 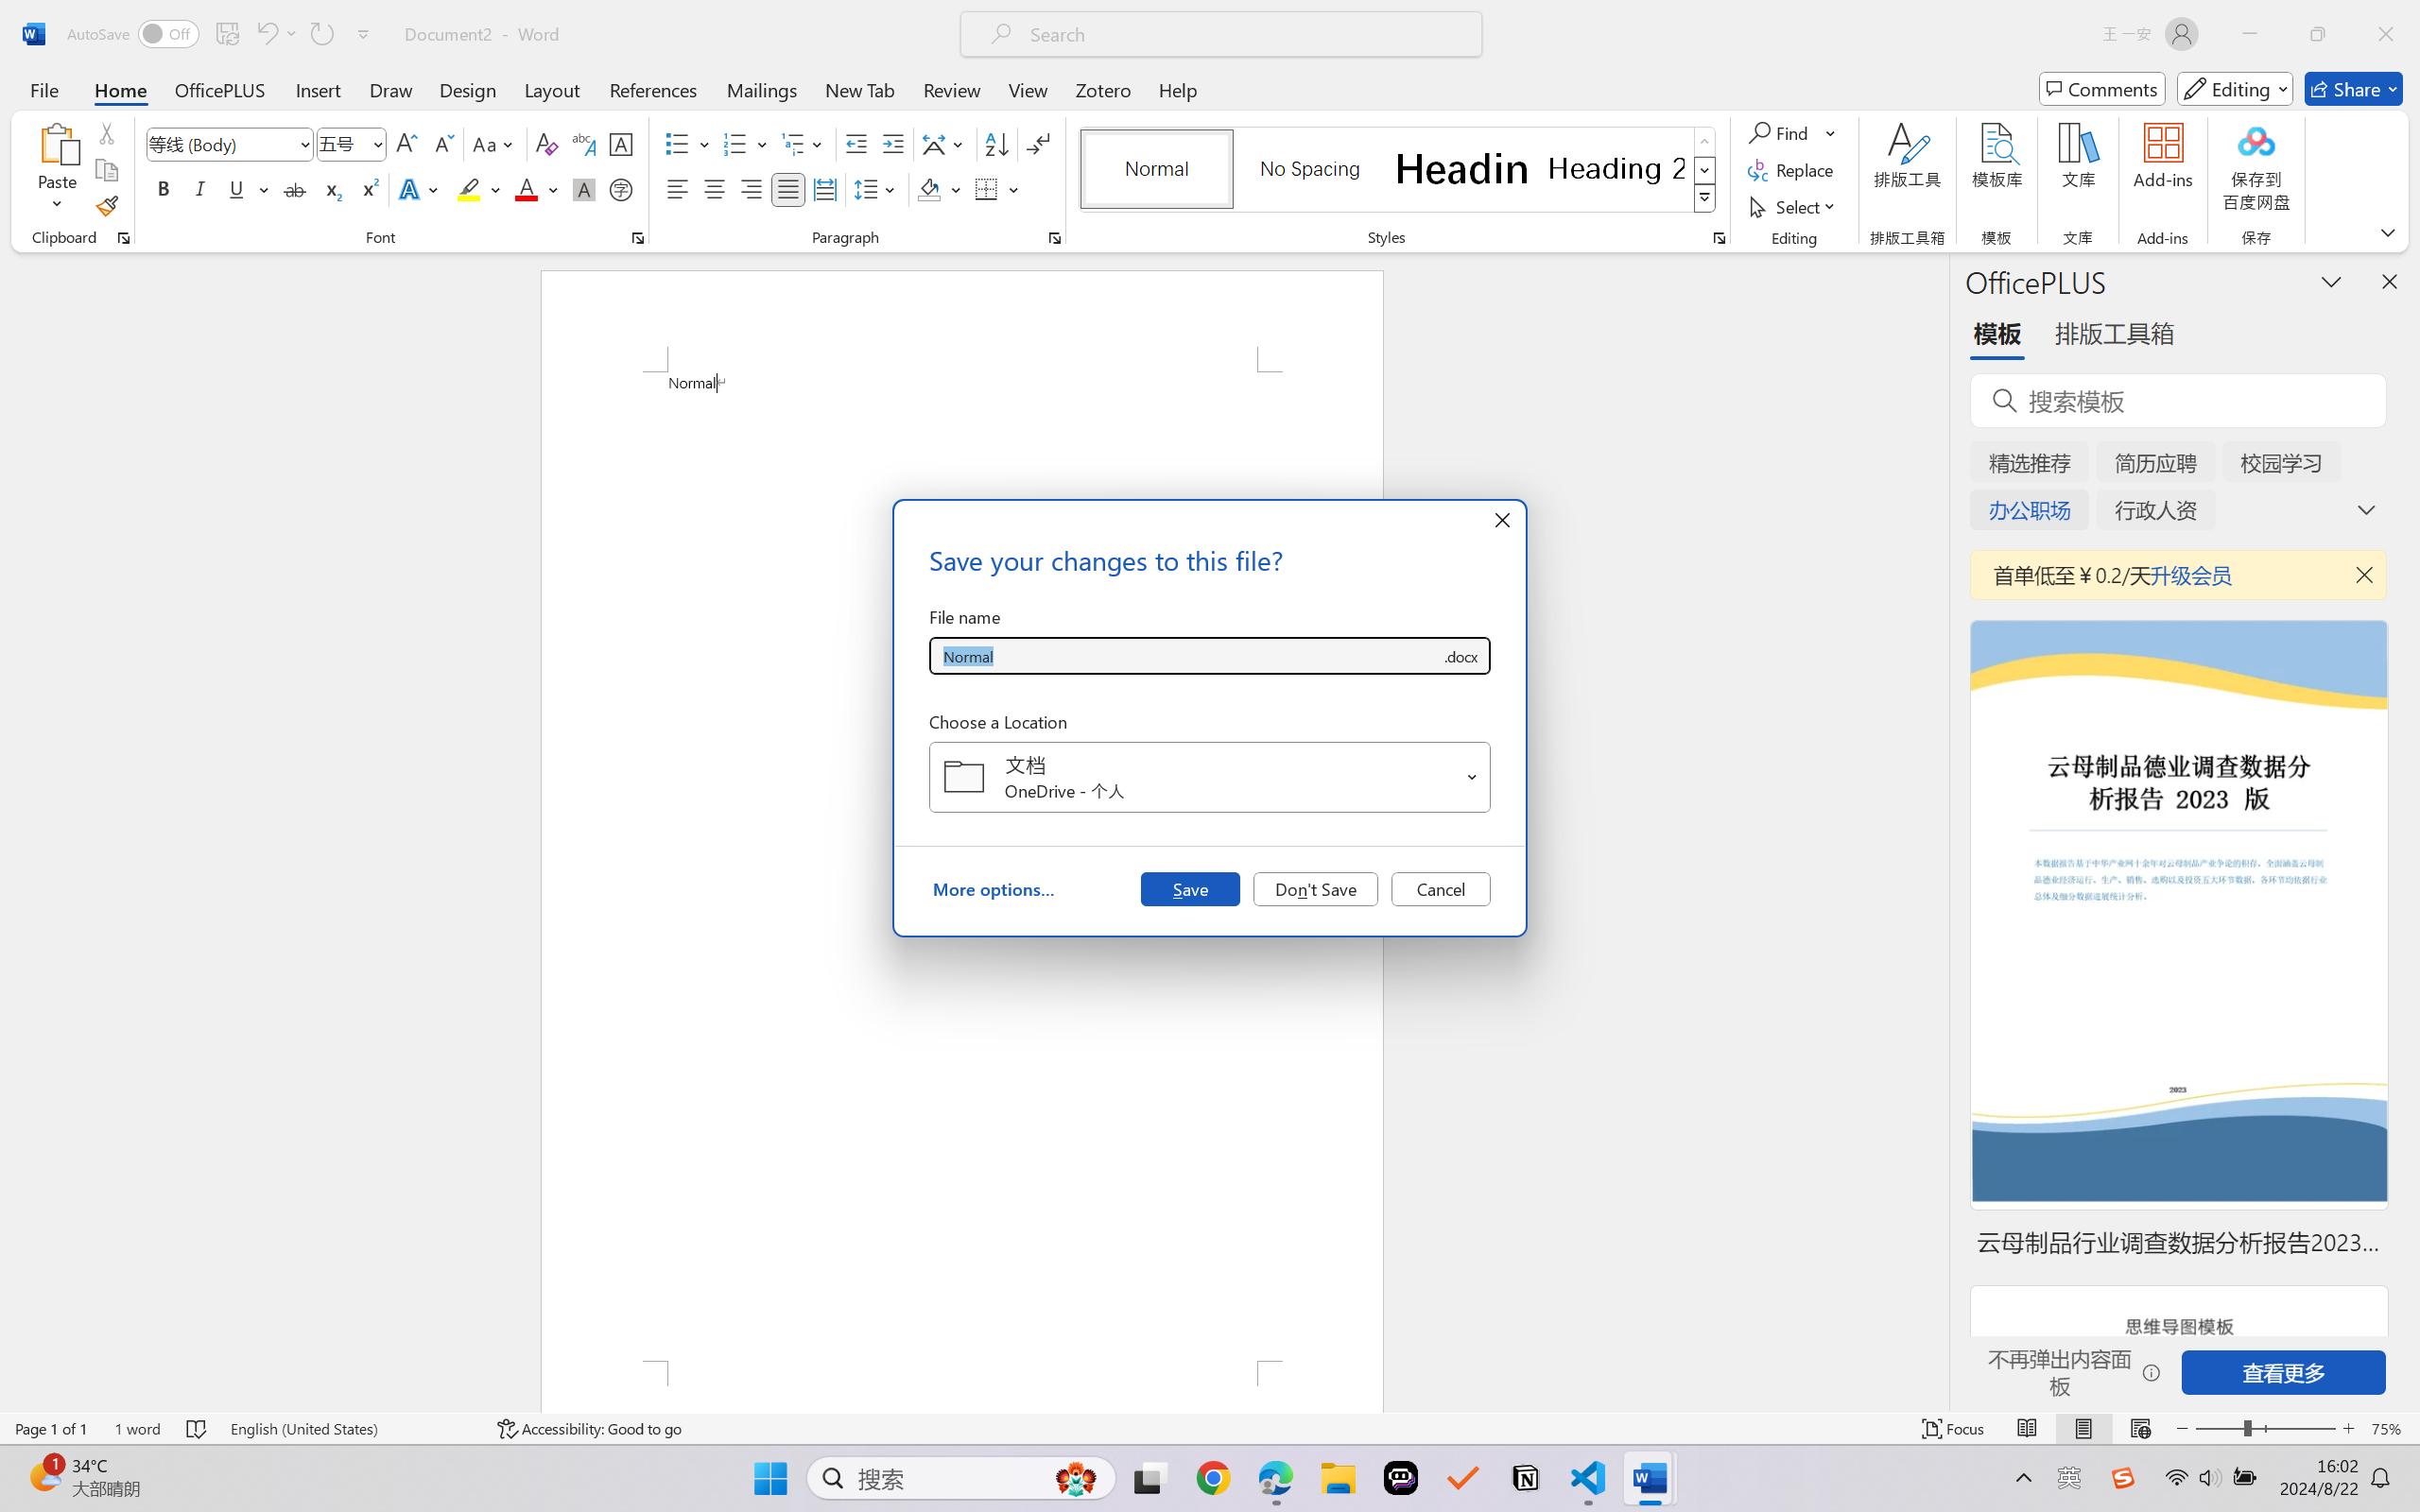 What do you see at coordinates (1399, 170) in the screenshot?
I see `AutomationID: QuickStylesGallery` at bounding box center [1399, 170].